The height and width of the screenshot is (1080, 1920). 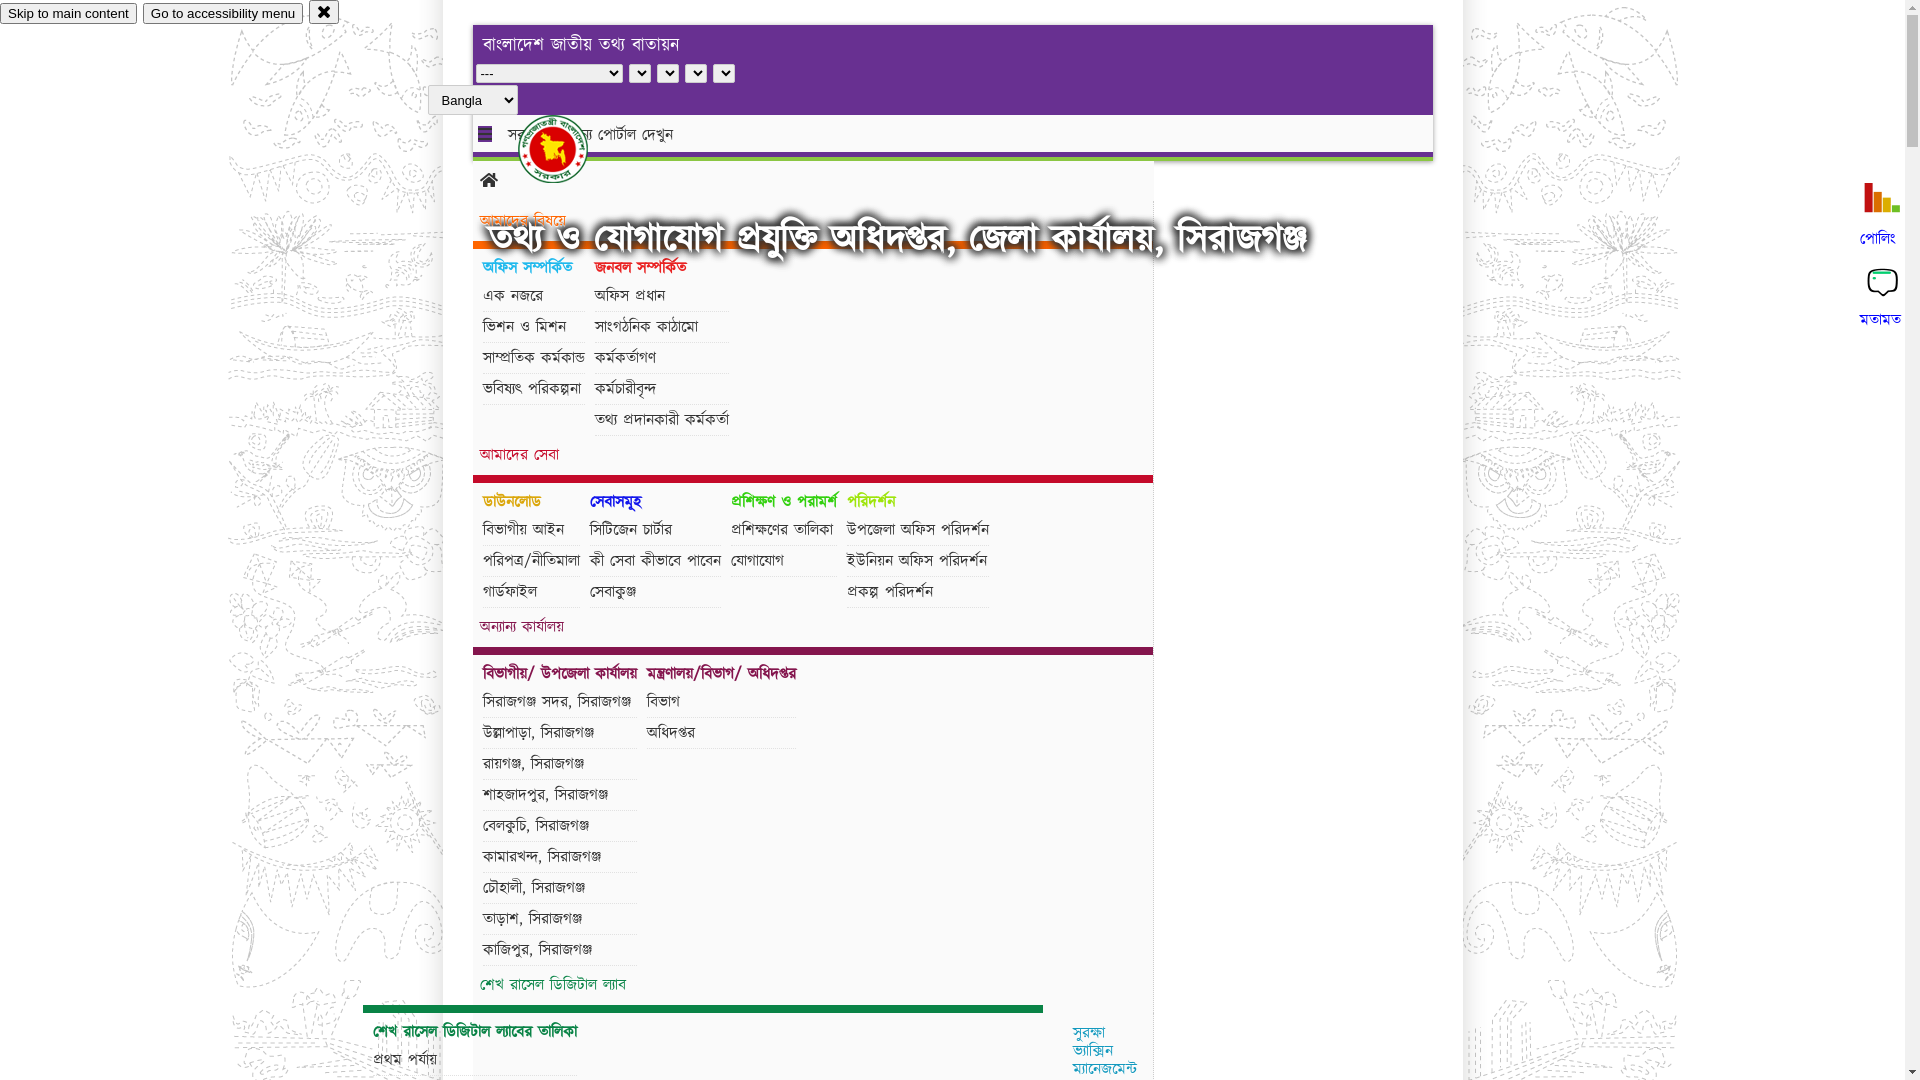 What do you see at coordinates (68, 14) in the screenshot?
I see `Skip to main content` at bounding box center [68, 14].